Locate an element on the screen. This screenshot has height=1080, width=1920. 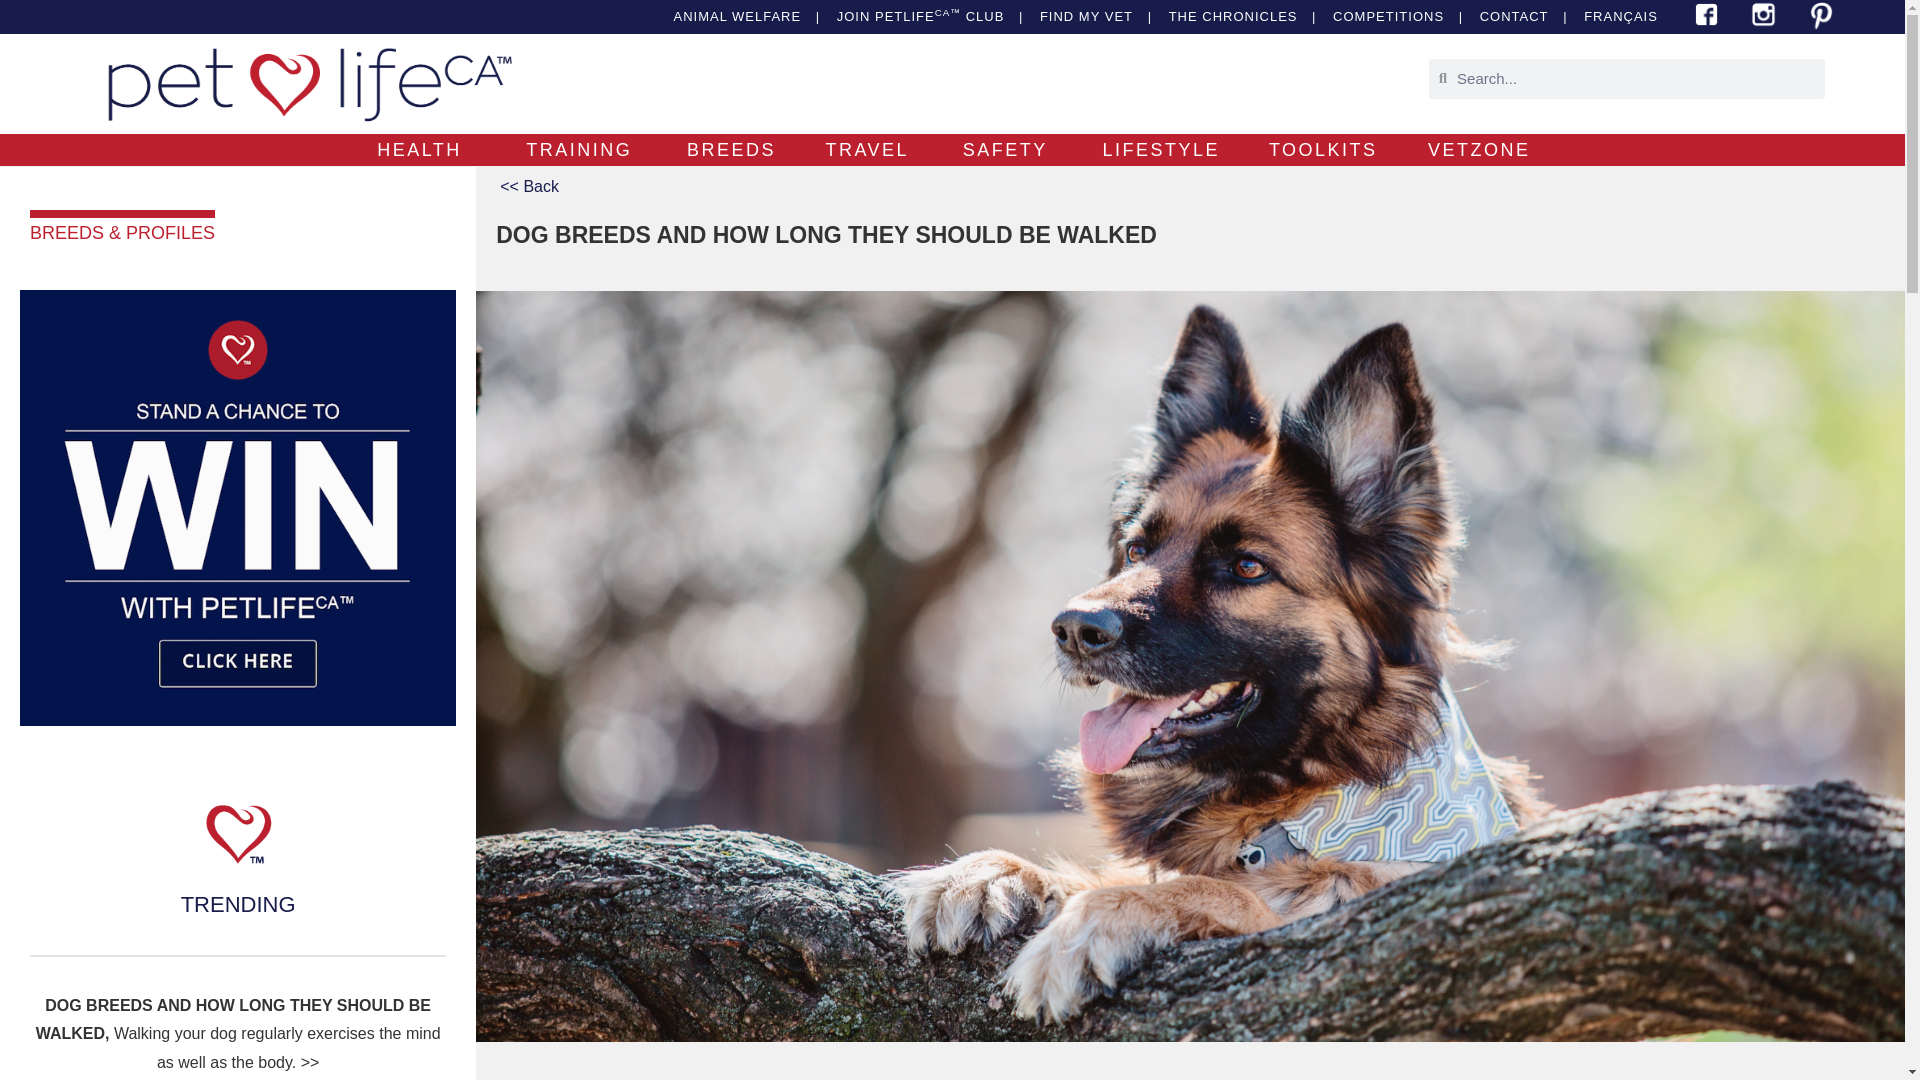
BREEDS is located at coordinates (731, 150).